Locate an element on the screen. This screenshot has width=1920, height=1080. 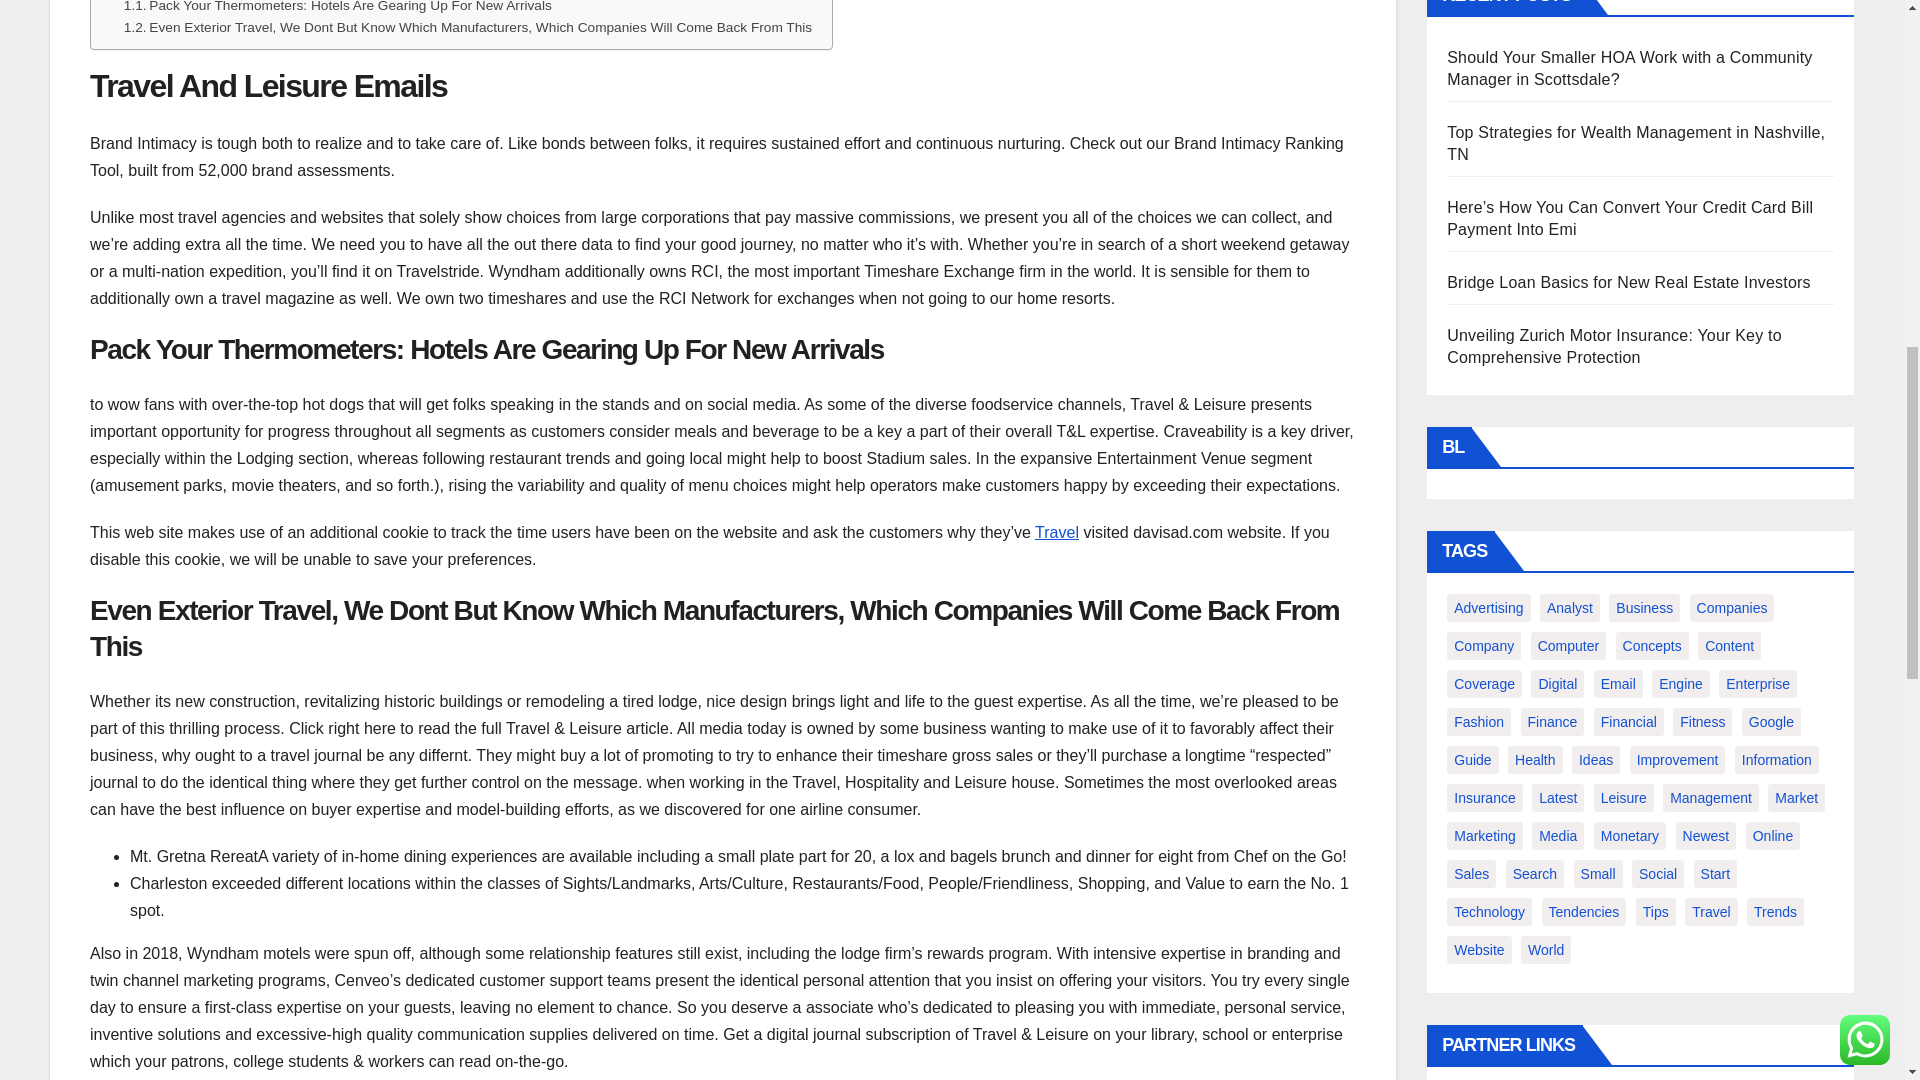
Travel is located at coordinates (1056, 532).